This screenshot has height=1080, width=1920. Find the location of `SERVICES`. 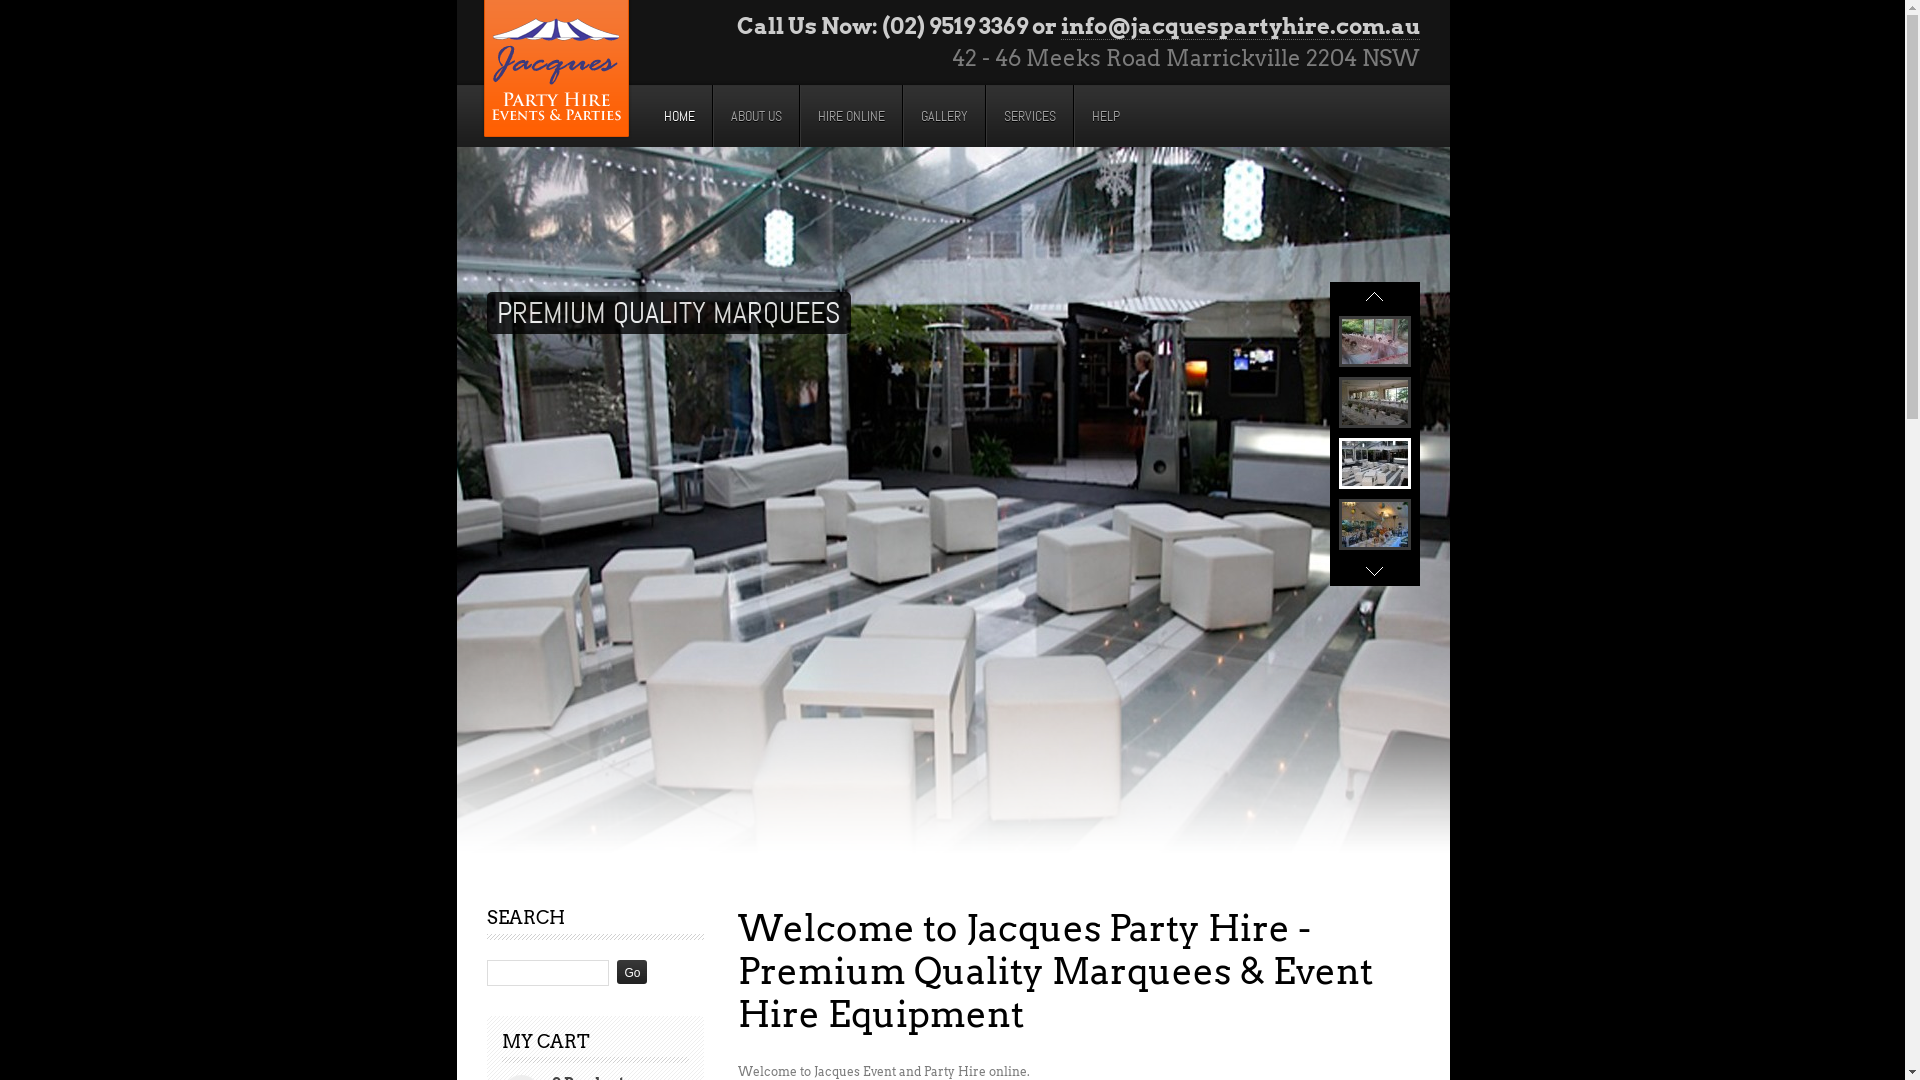

SERVICES is located at coordinates (1030, 116).